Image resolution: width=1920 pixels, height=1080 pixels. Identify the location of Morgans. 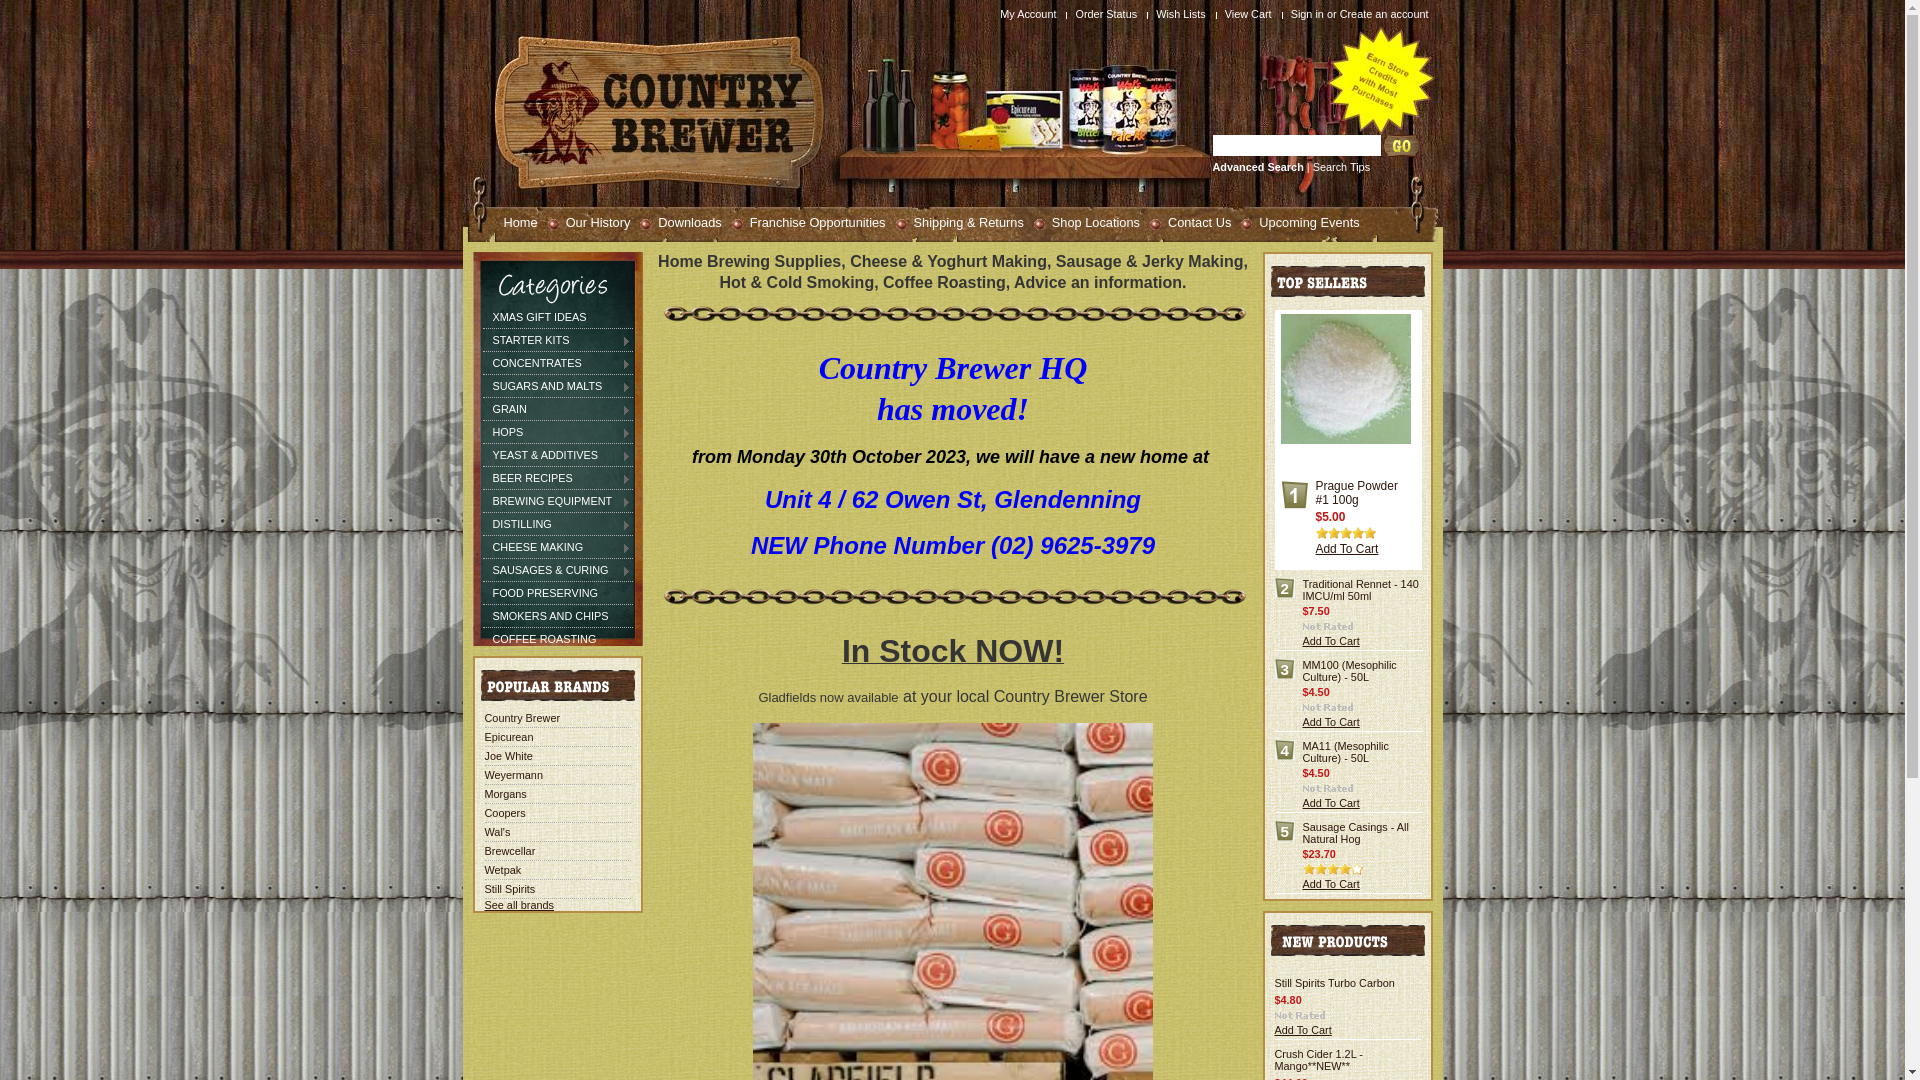
(505, 794).